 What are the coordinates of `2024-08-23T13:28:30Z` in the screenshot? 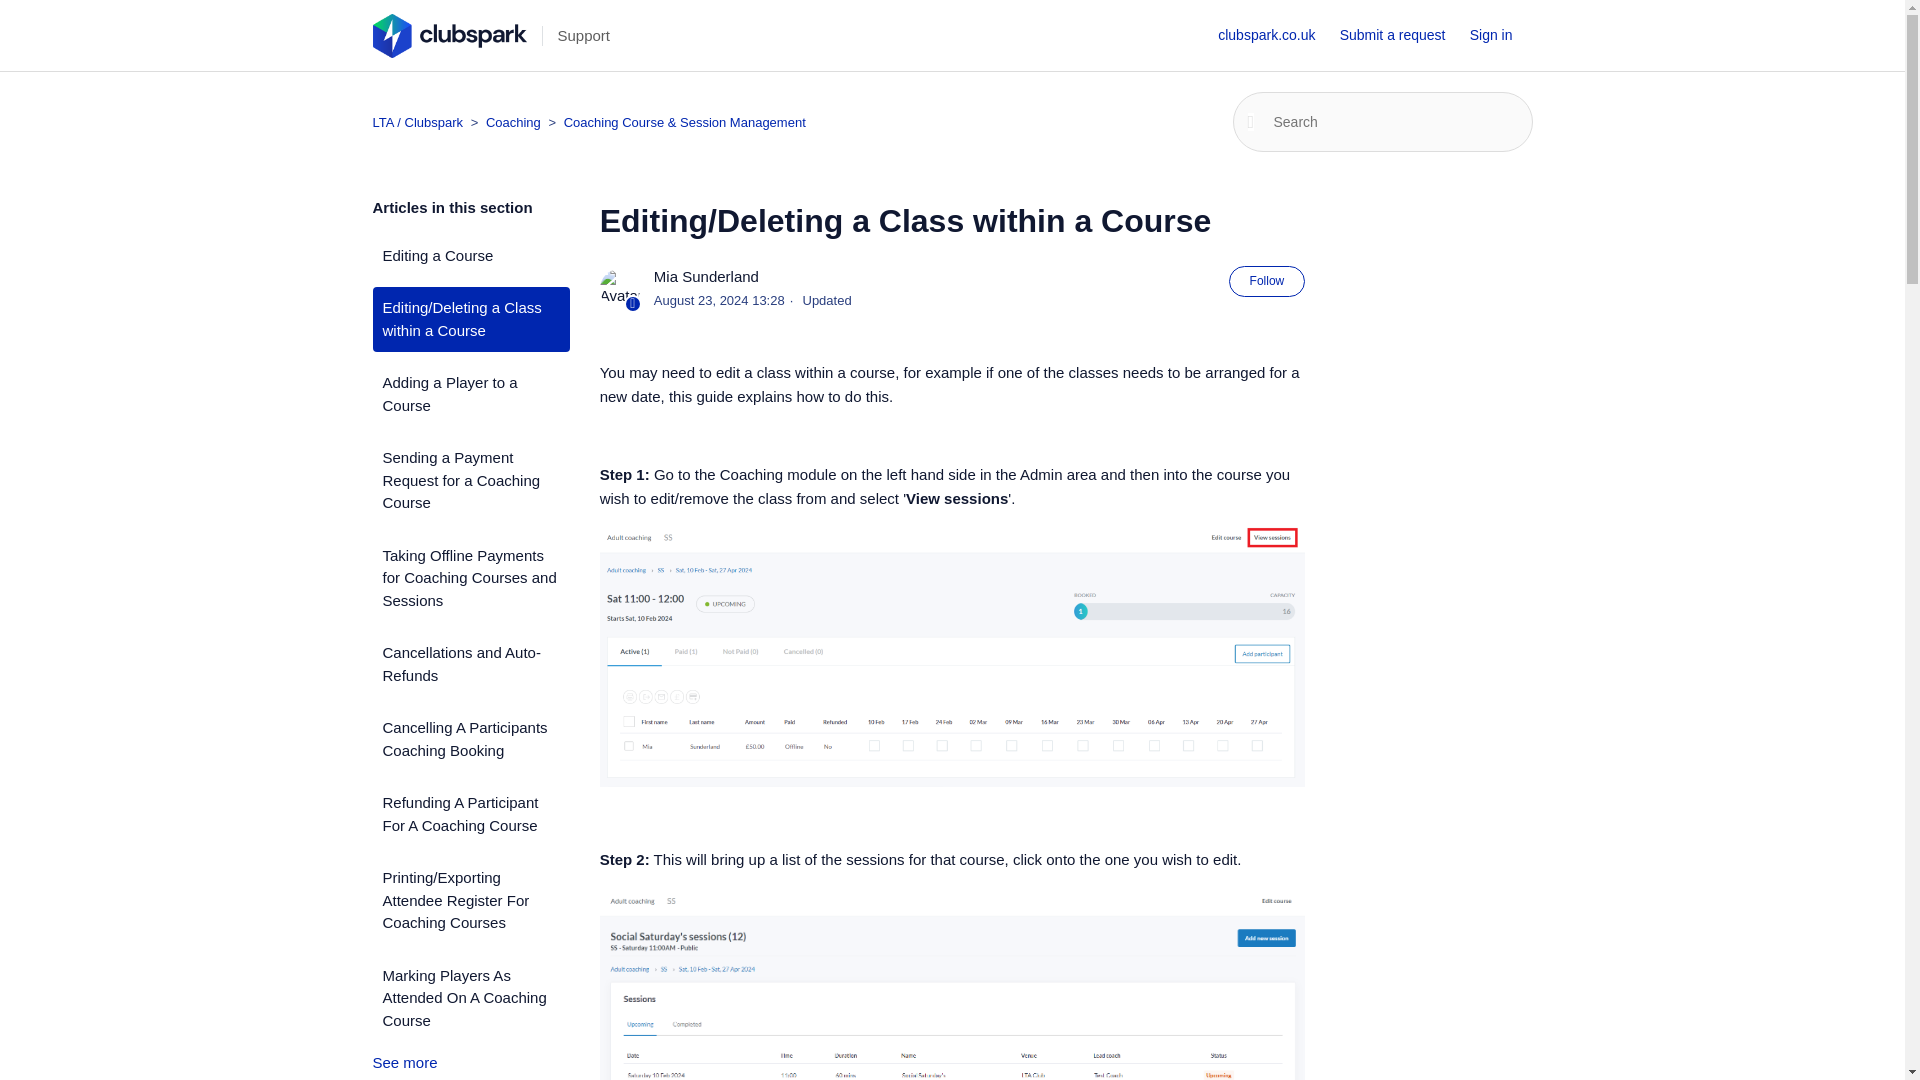 It's located at (720, 300).